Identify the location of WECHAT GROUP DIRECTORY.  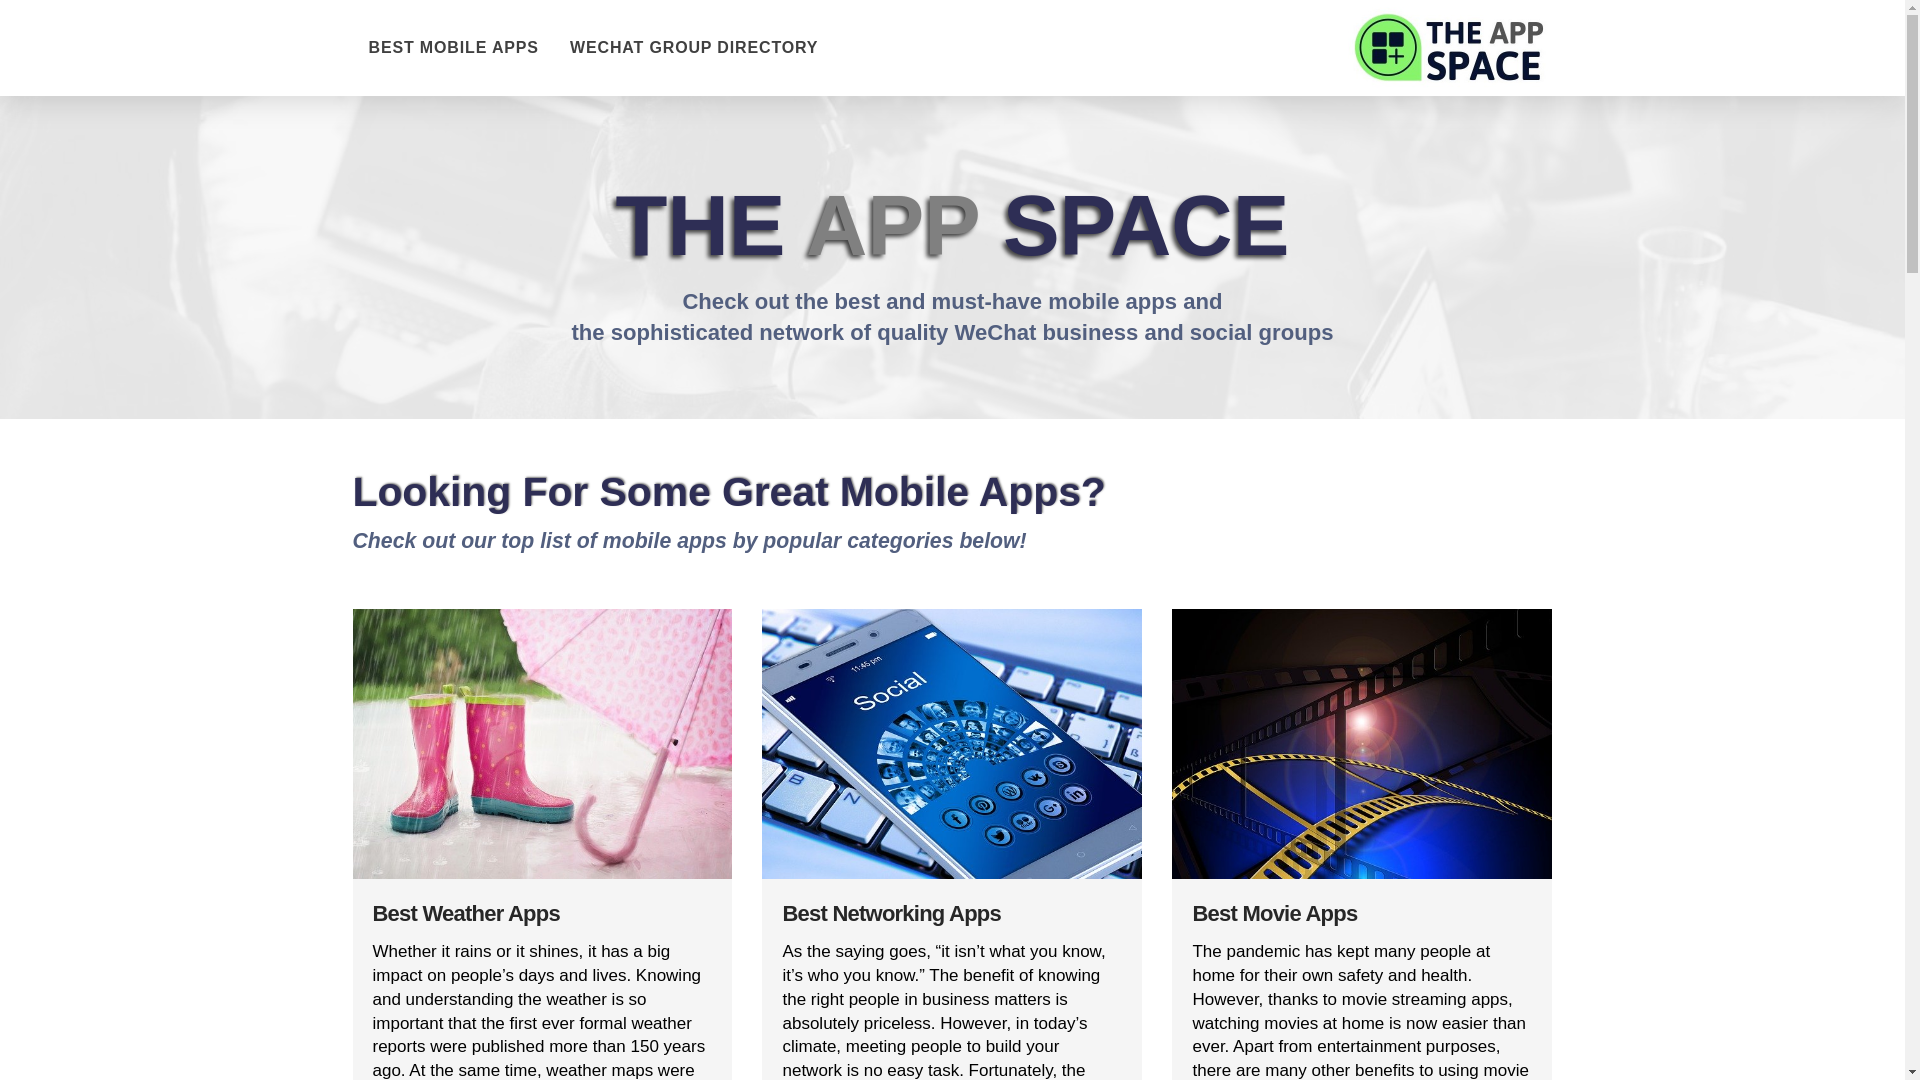
(694, 48).